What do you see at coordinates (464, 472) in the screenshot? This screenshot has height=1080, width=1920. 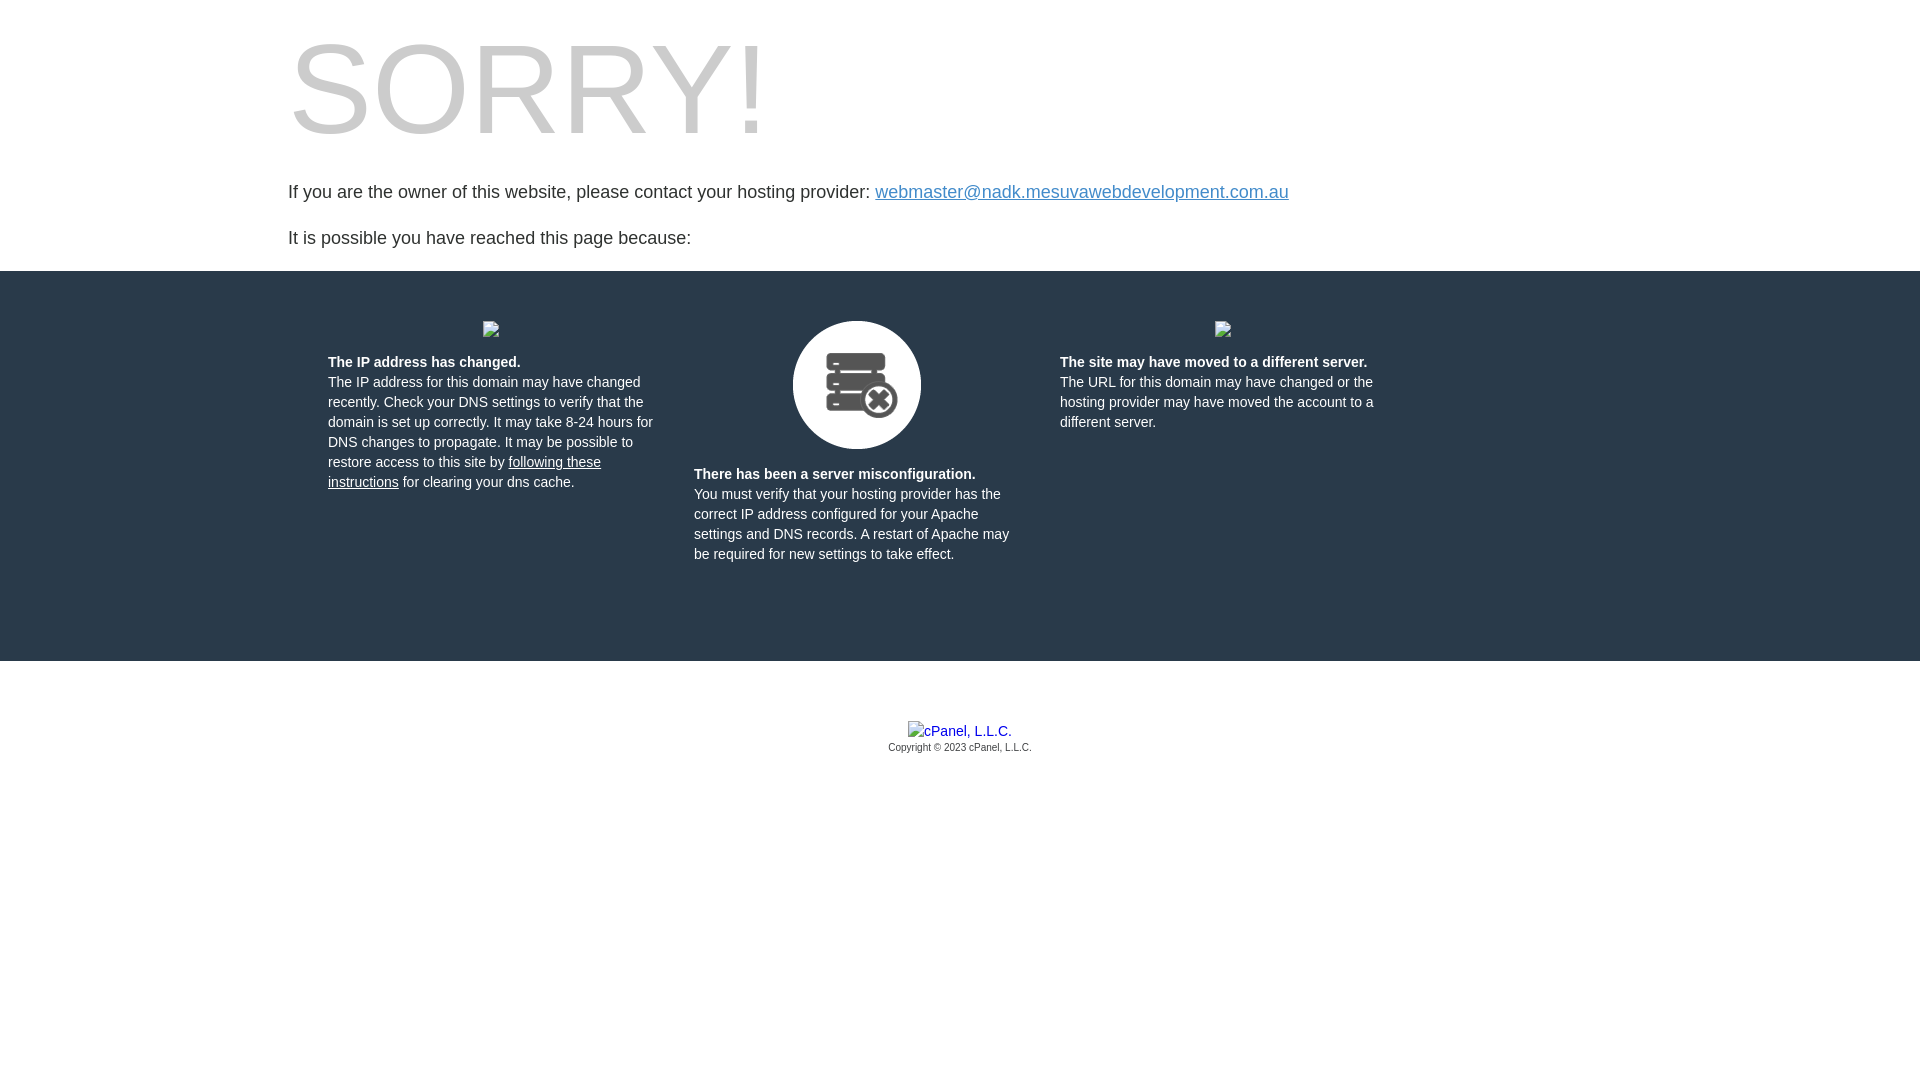 I see `following these instructions` at bounding box center [464, 472].